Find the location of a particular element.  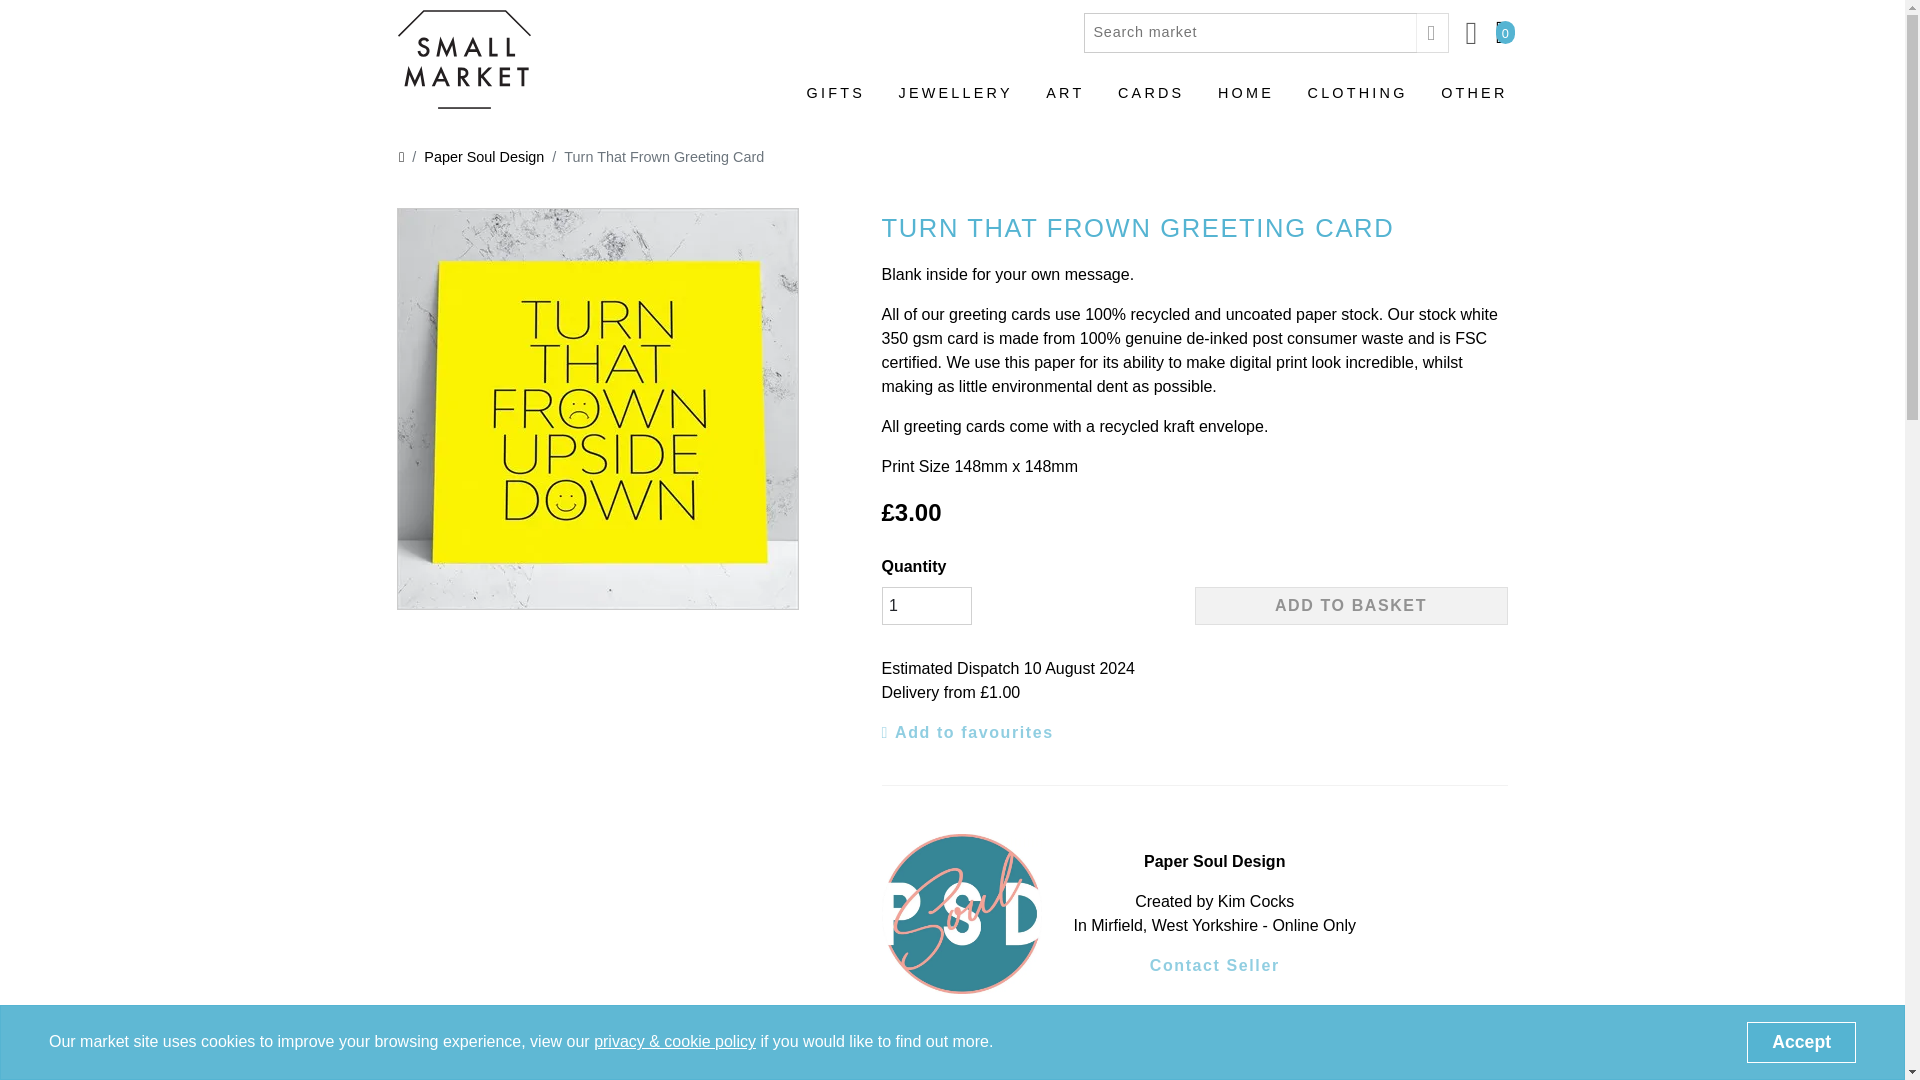

Contact Seller is located at coordinates (1214, 966).